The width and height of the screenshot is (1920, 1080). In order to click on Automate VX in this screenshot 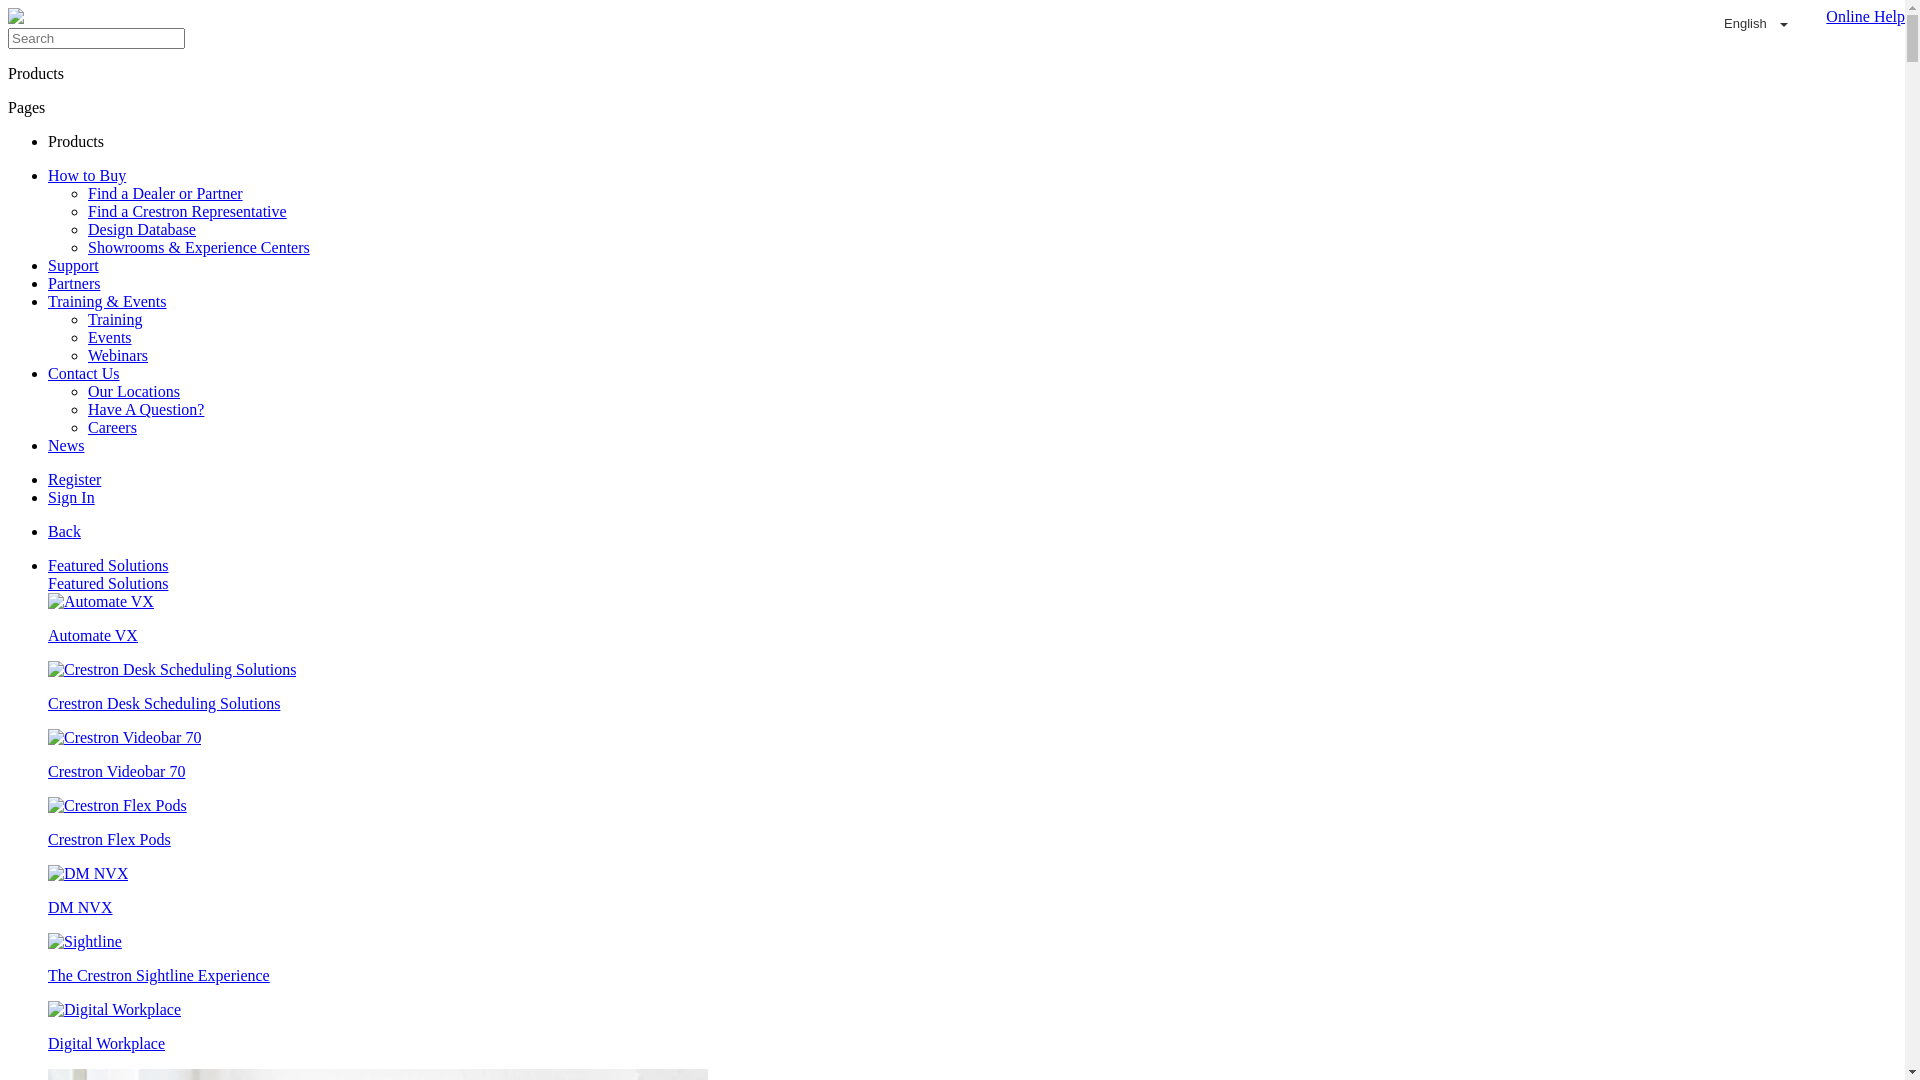, I will do `click(972, 619)`.